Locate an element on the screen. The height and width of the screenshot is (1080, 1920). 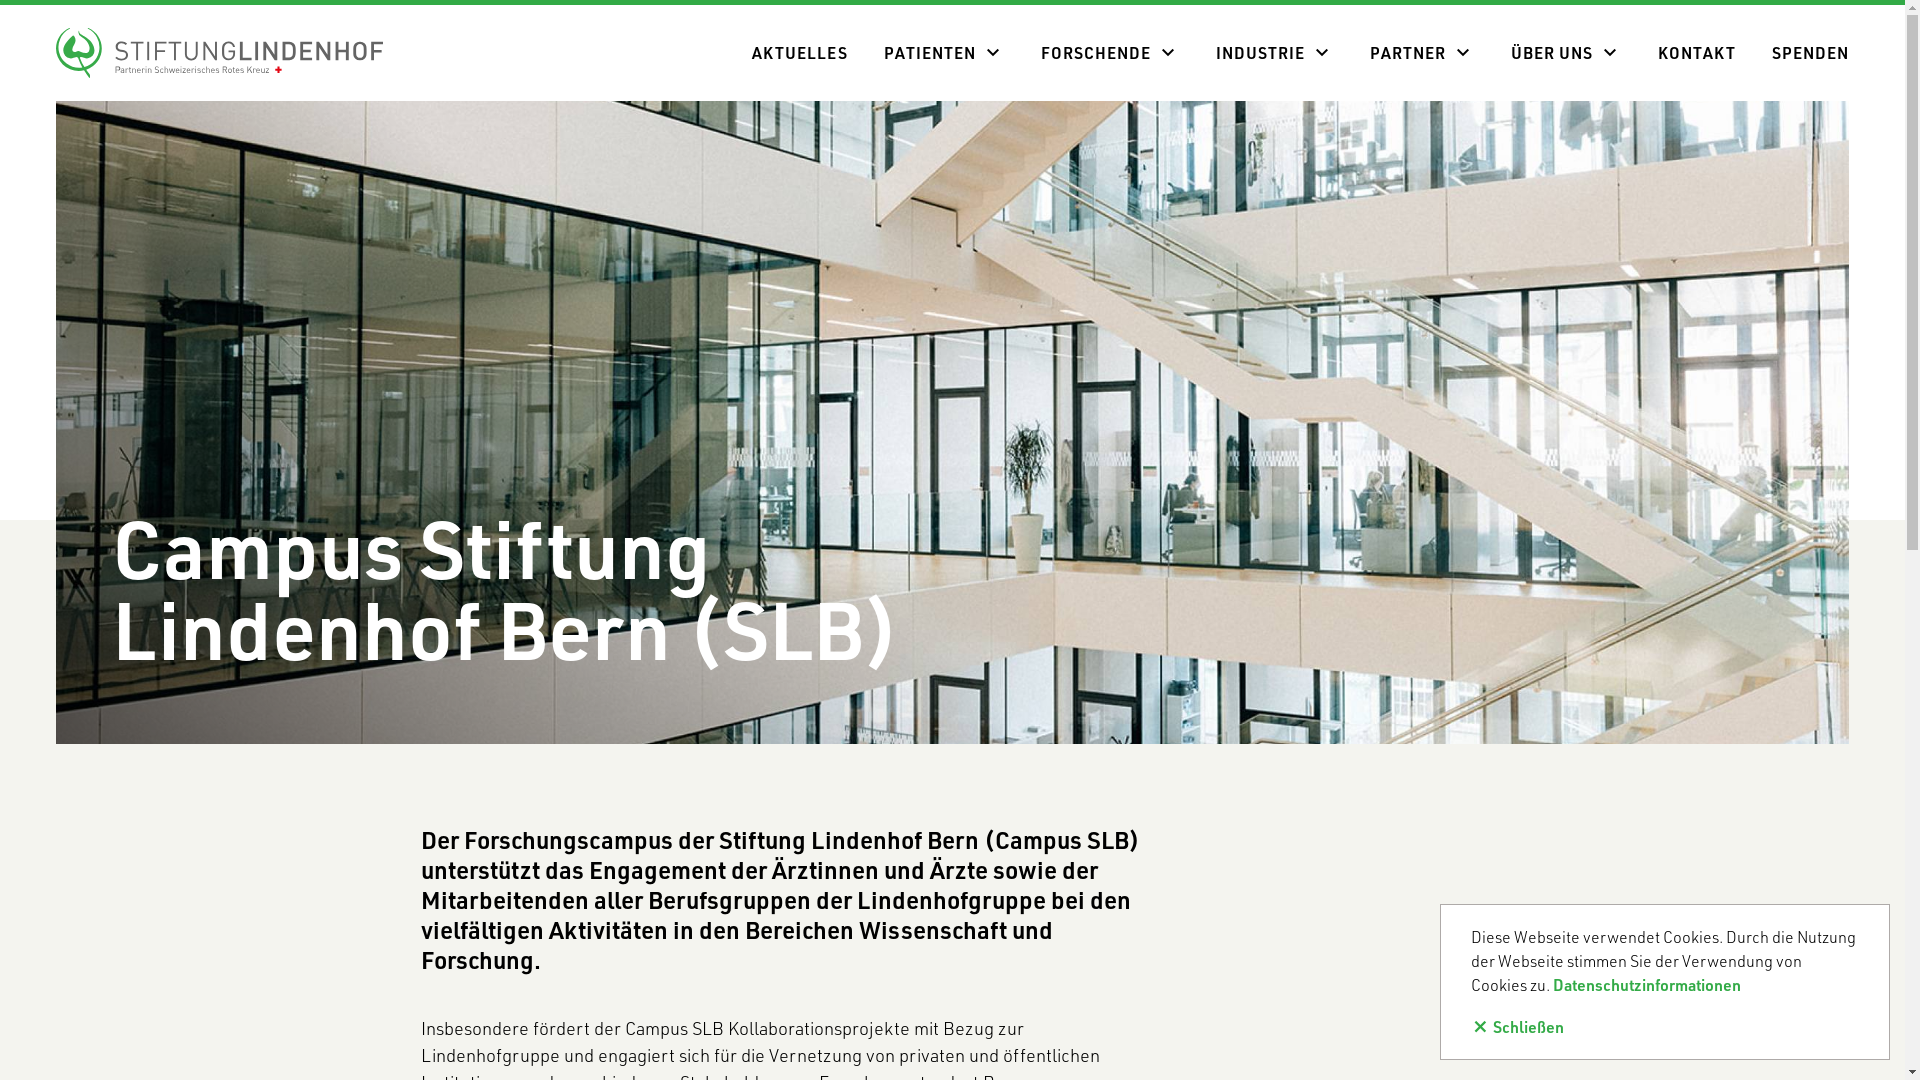
AKTUELLES is located at coordinates (800, 53).